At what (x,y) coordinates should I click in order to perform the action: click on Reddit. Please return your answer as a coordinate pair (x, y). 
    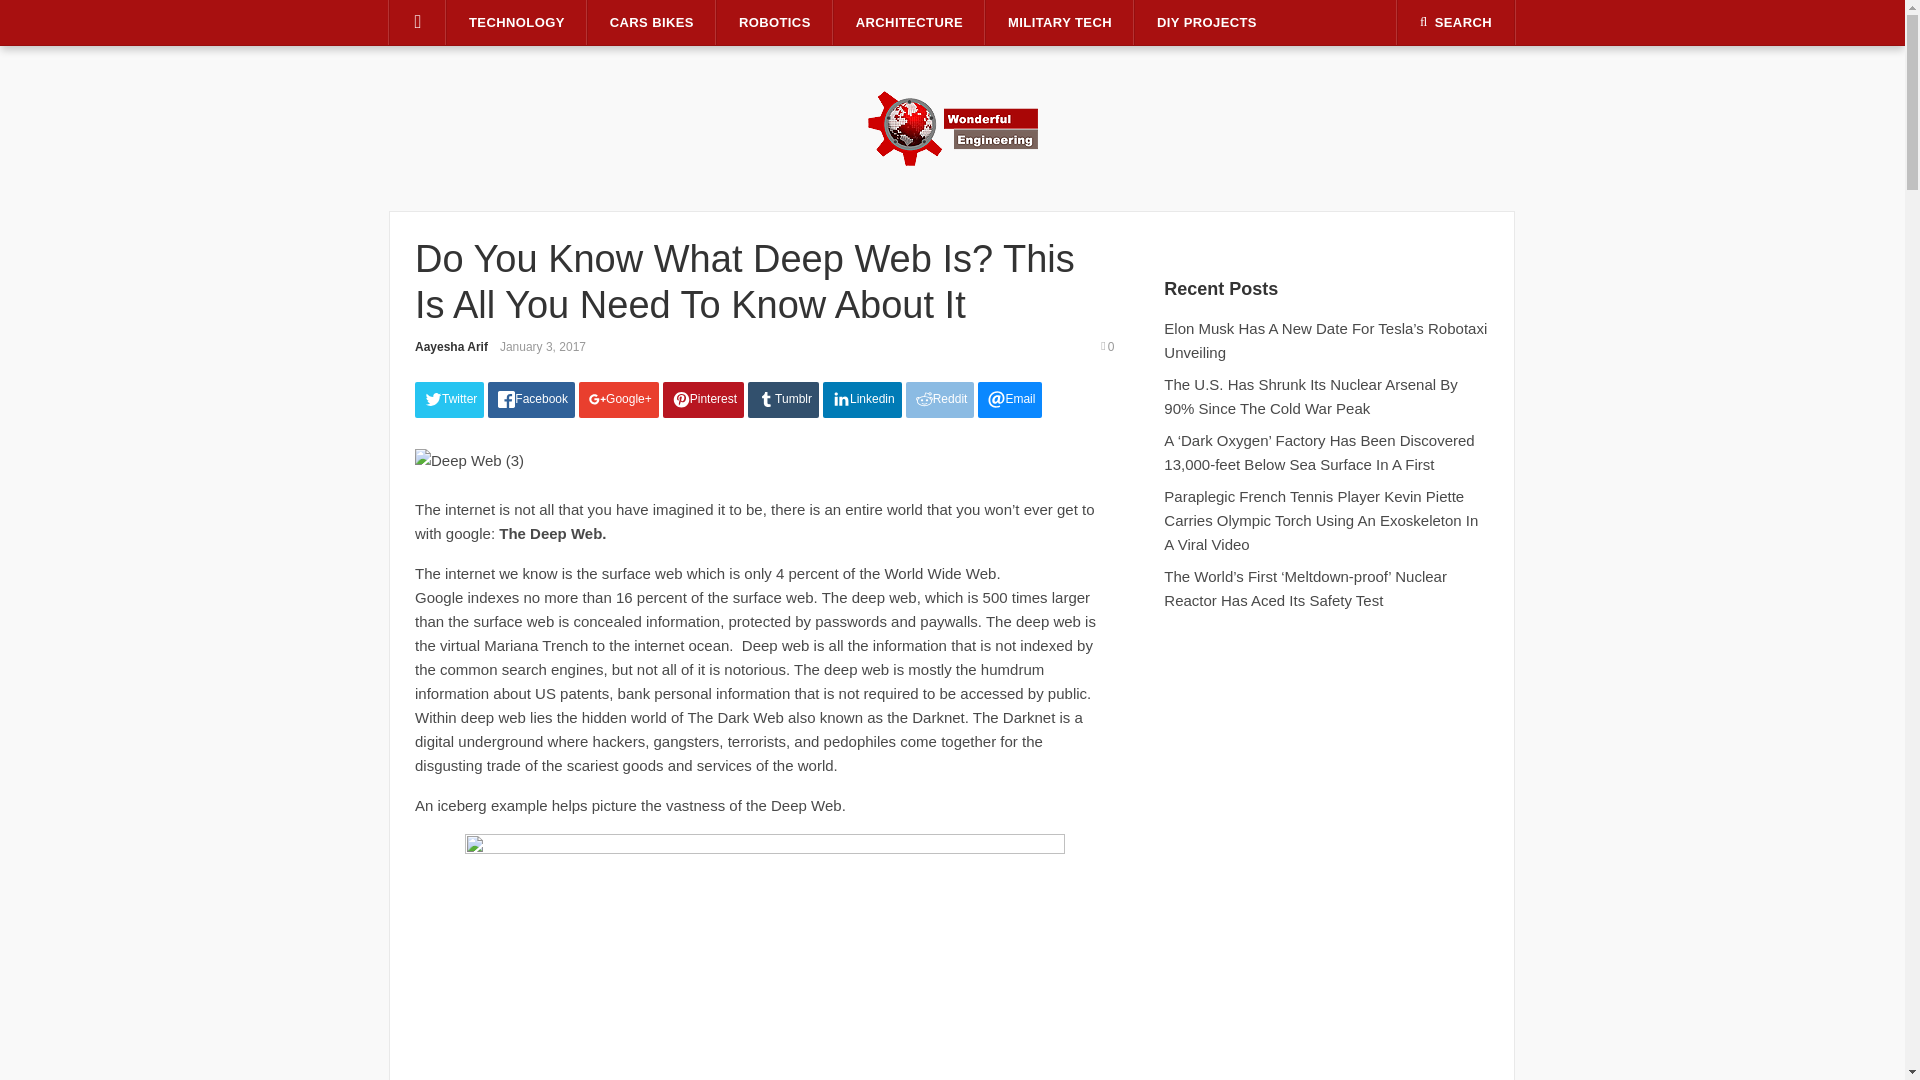
    Looking at the image, I should click on (940, 400).